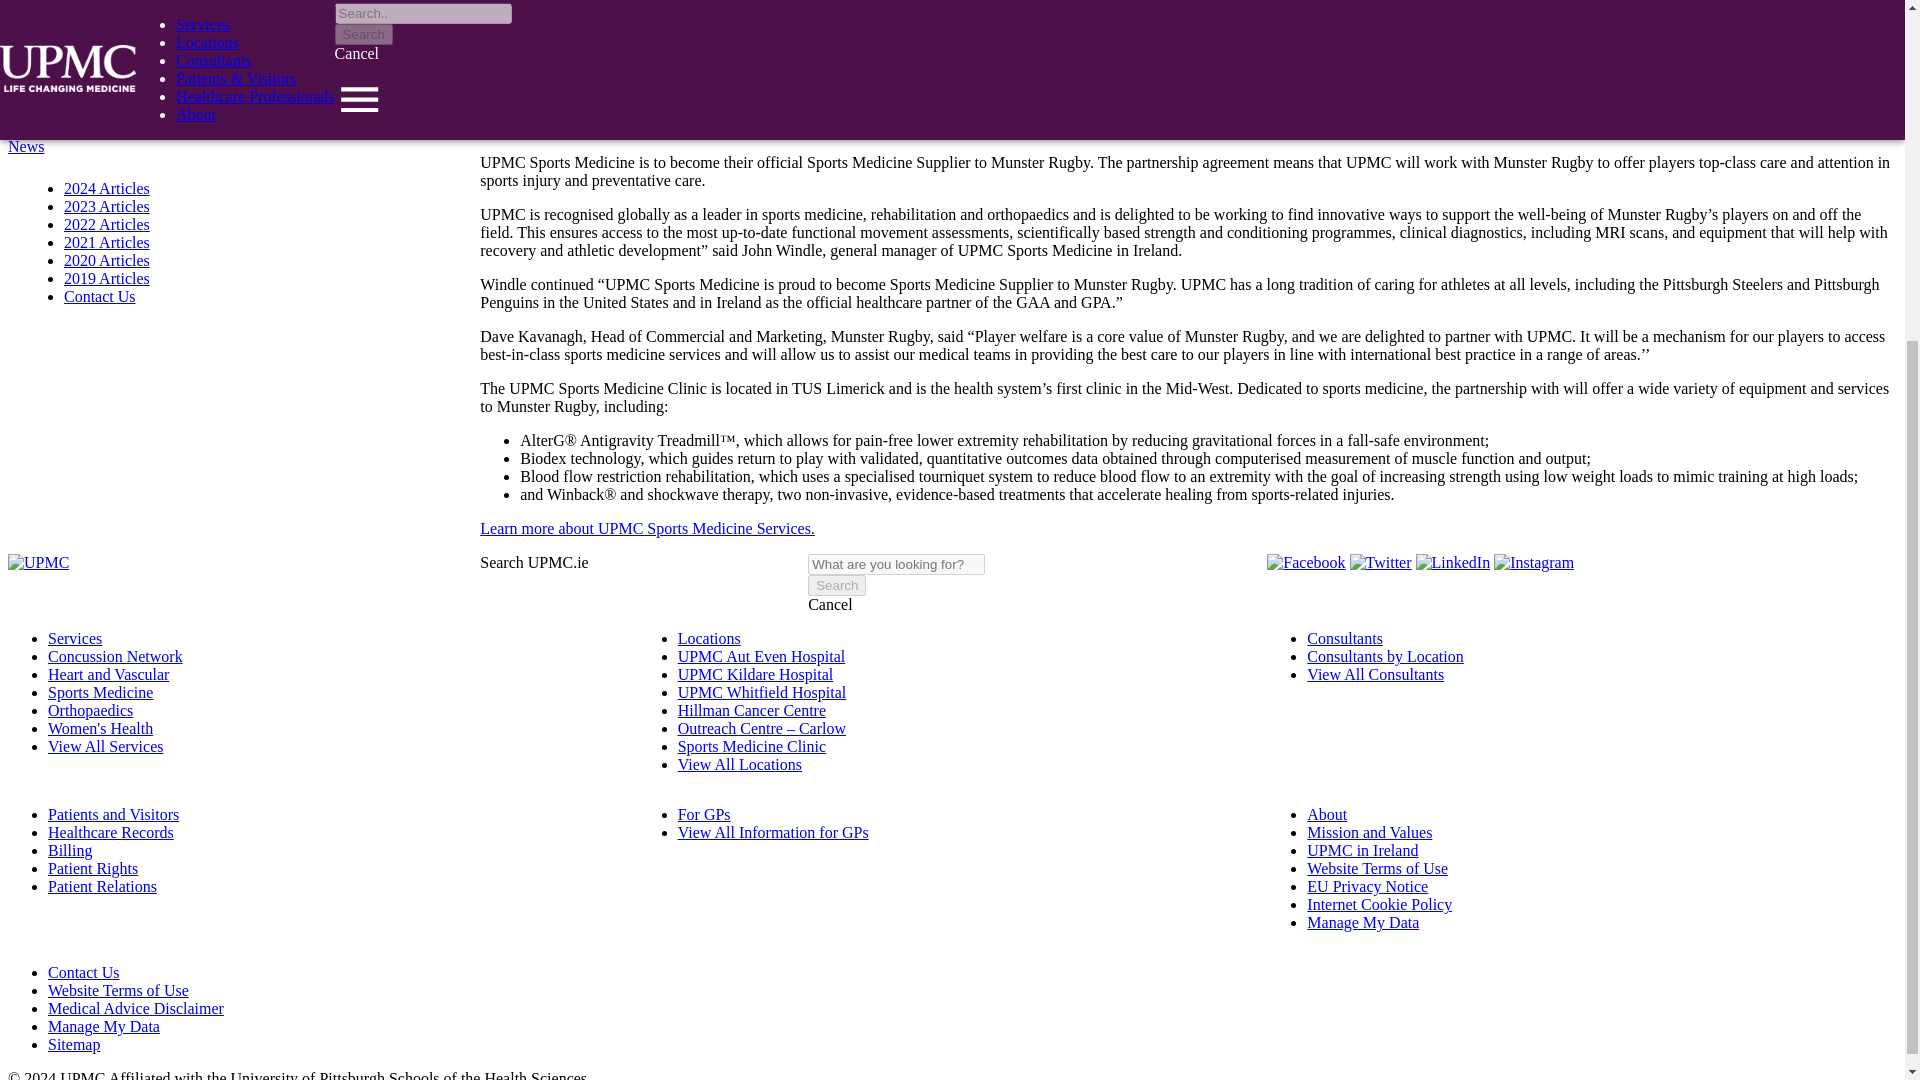 Image resolution: width=1920 pixels, height=1080 pixels. Describe the element at coordinates (59, 128) in the screenshot. I see `Skip Navigation` at that location.